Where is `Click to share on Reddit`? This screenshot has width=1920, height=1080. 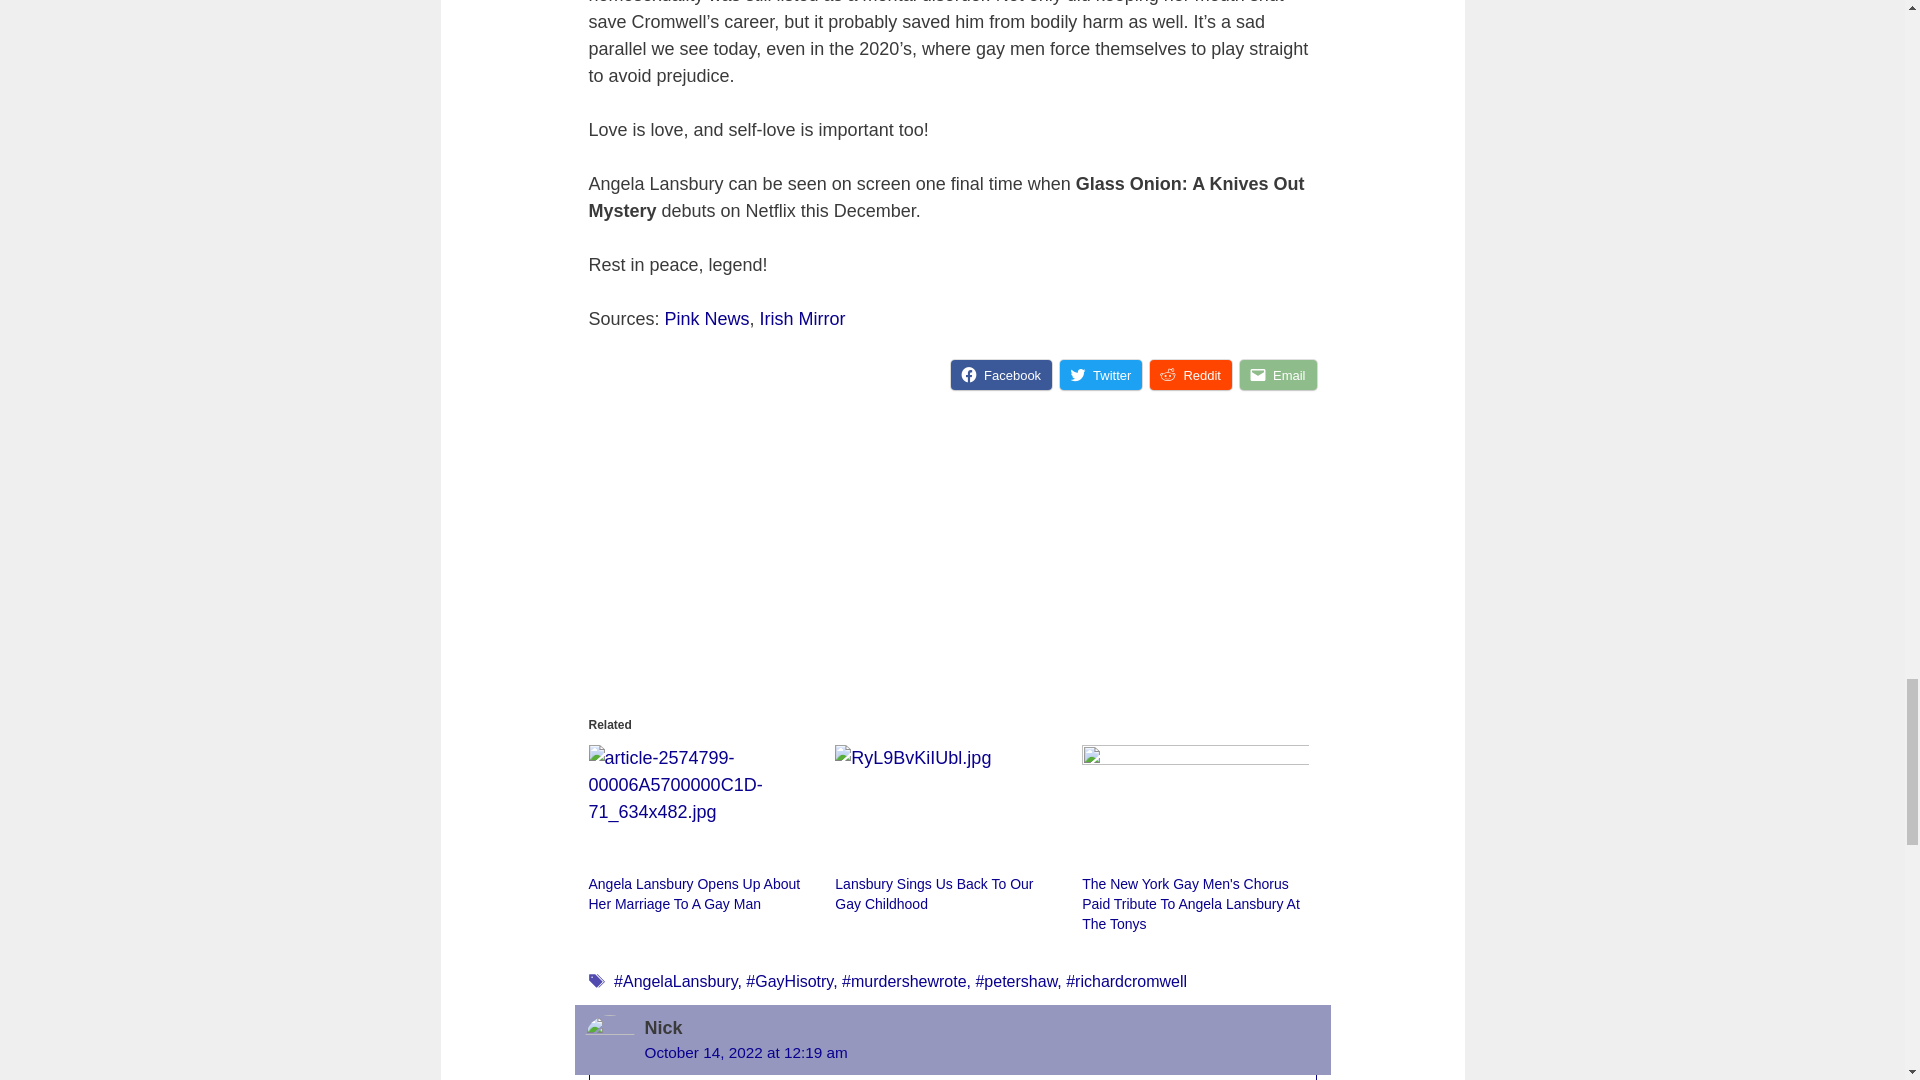
Click to share on Reddit is located at coordinates (1191, 374).